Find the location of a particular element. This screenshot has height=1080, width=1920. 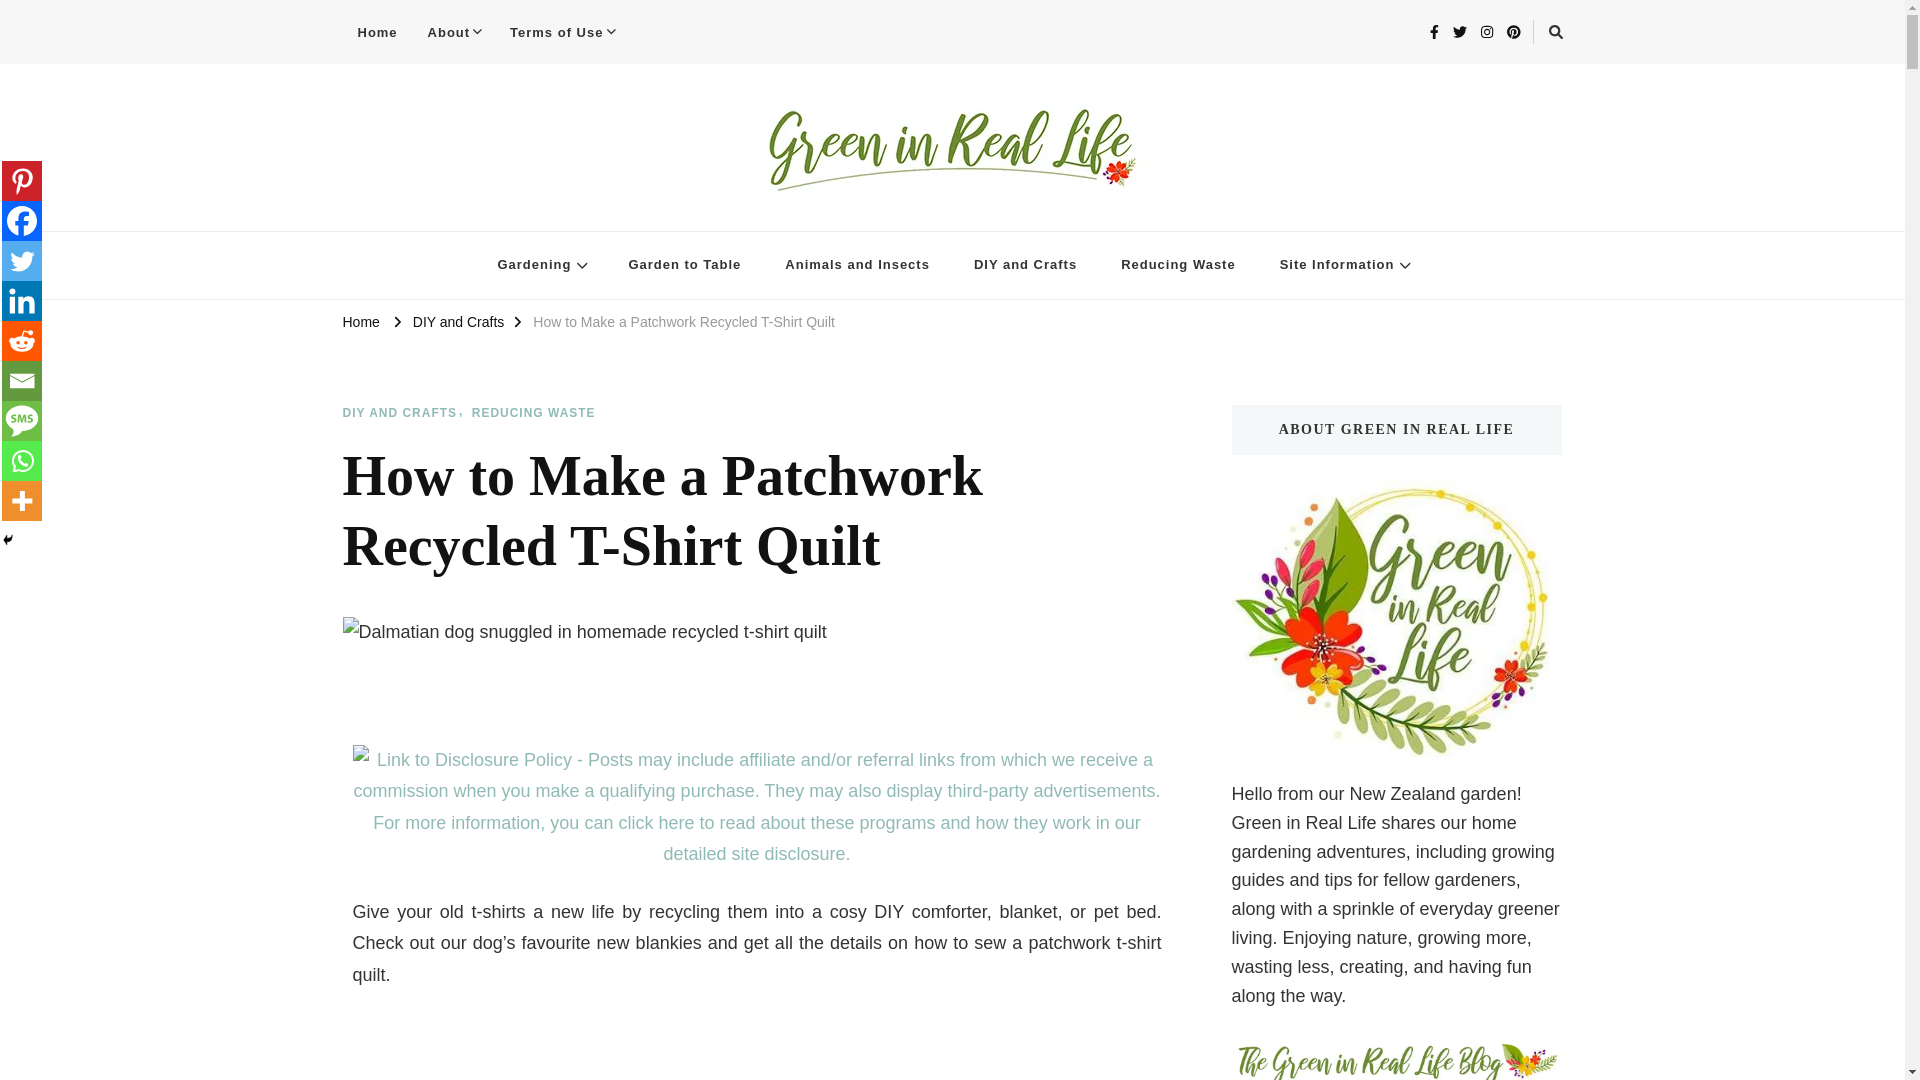

Hide is located at coordinates (8, 540).